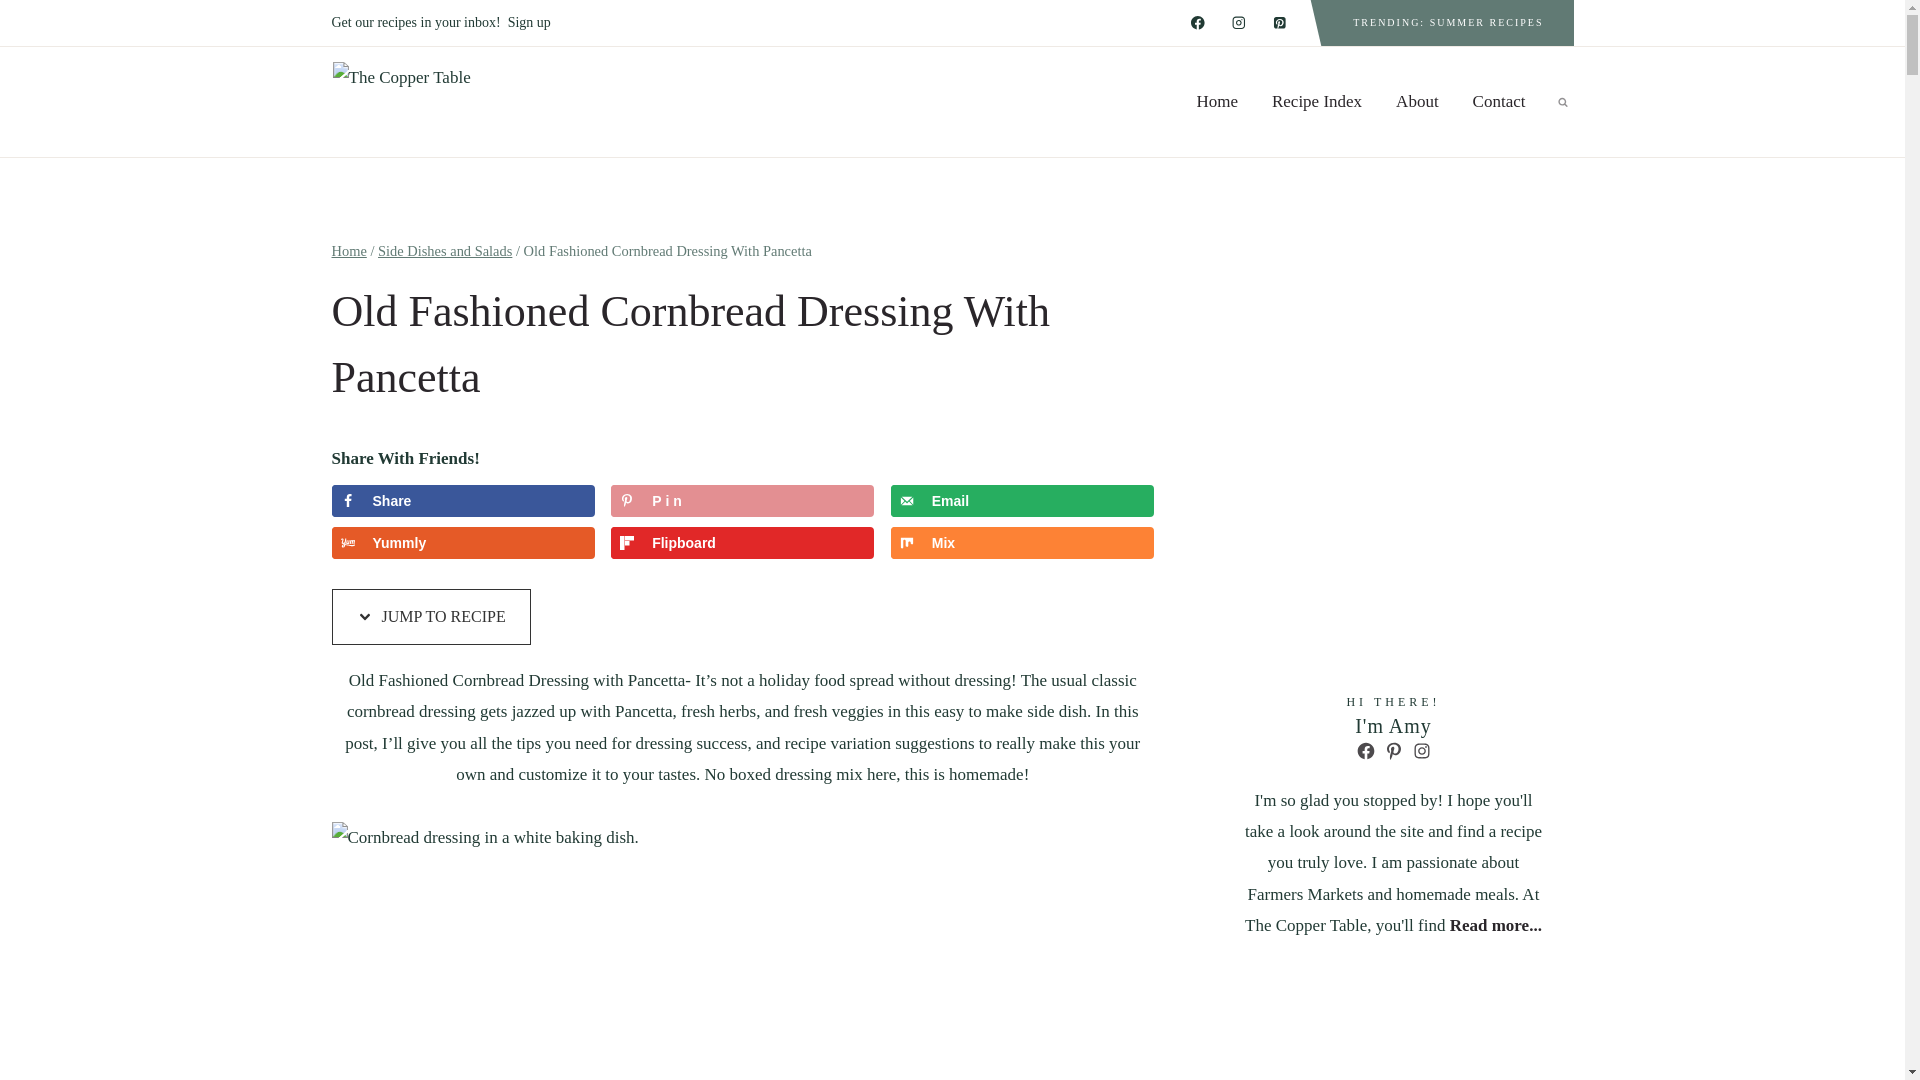  What do you see at coordinates (742, 543) in the screenshot?
I see `Share on Flipboard` at bounding box center [742, 543].